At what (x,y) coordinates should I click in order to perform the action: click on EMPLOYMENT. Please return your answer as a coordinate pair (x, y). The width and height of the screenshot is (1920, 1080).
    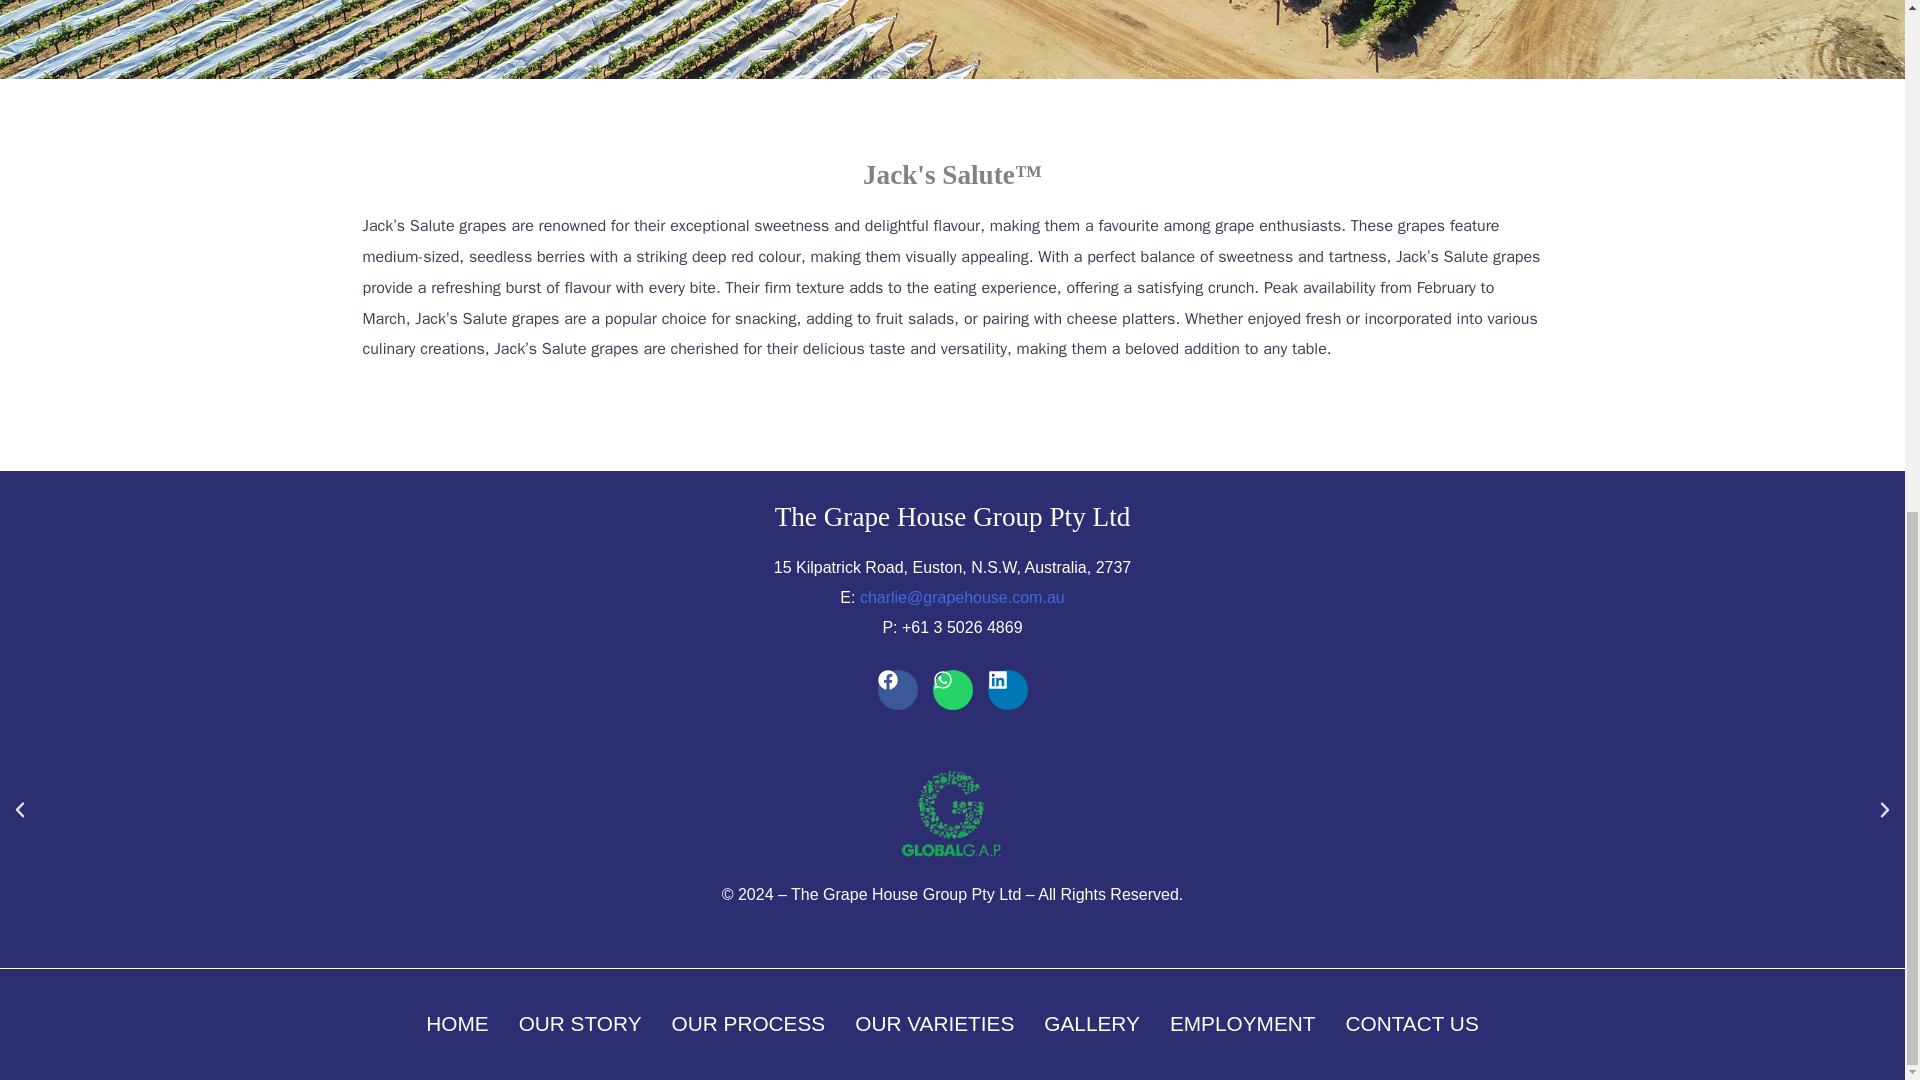
    Looking at the image, I should click on (1242, 1024).